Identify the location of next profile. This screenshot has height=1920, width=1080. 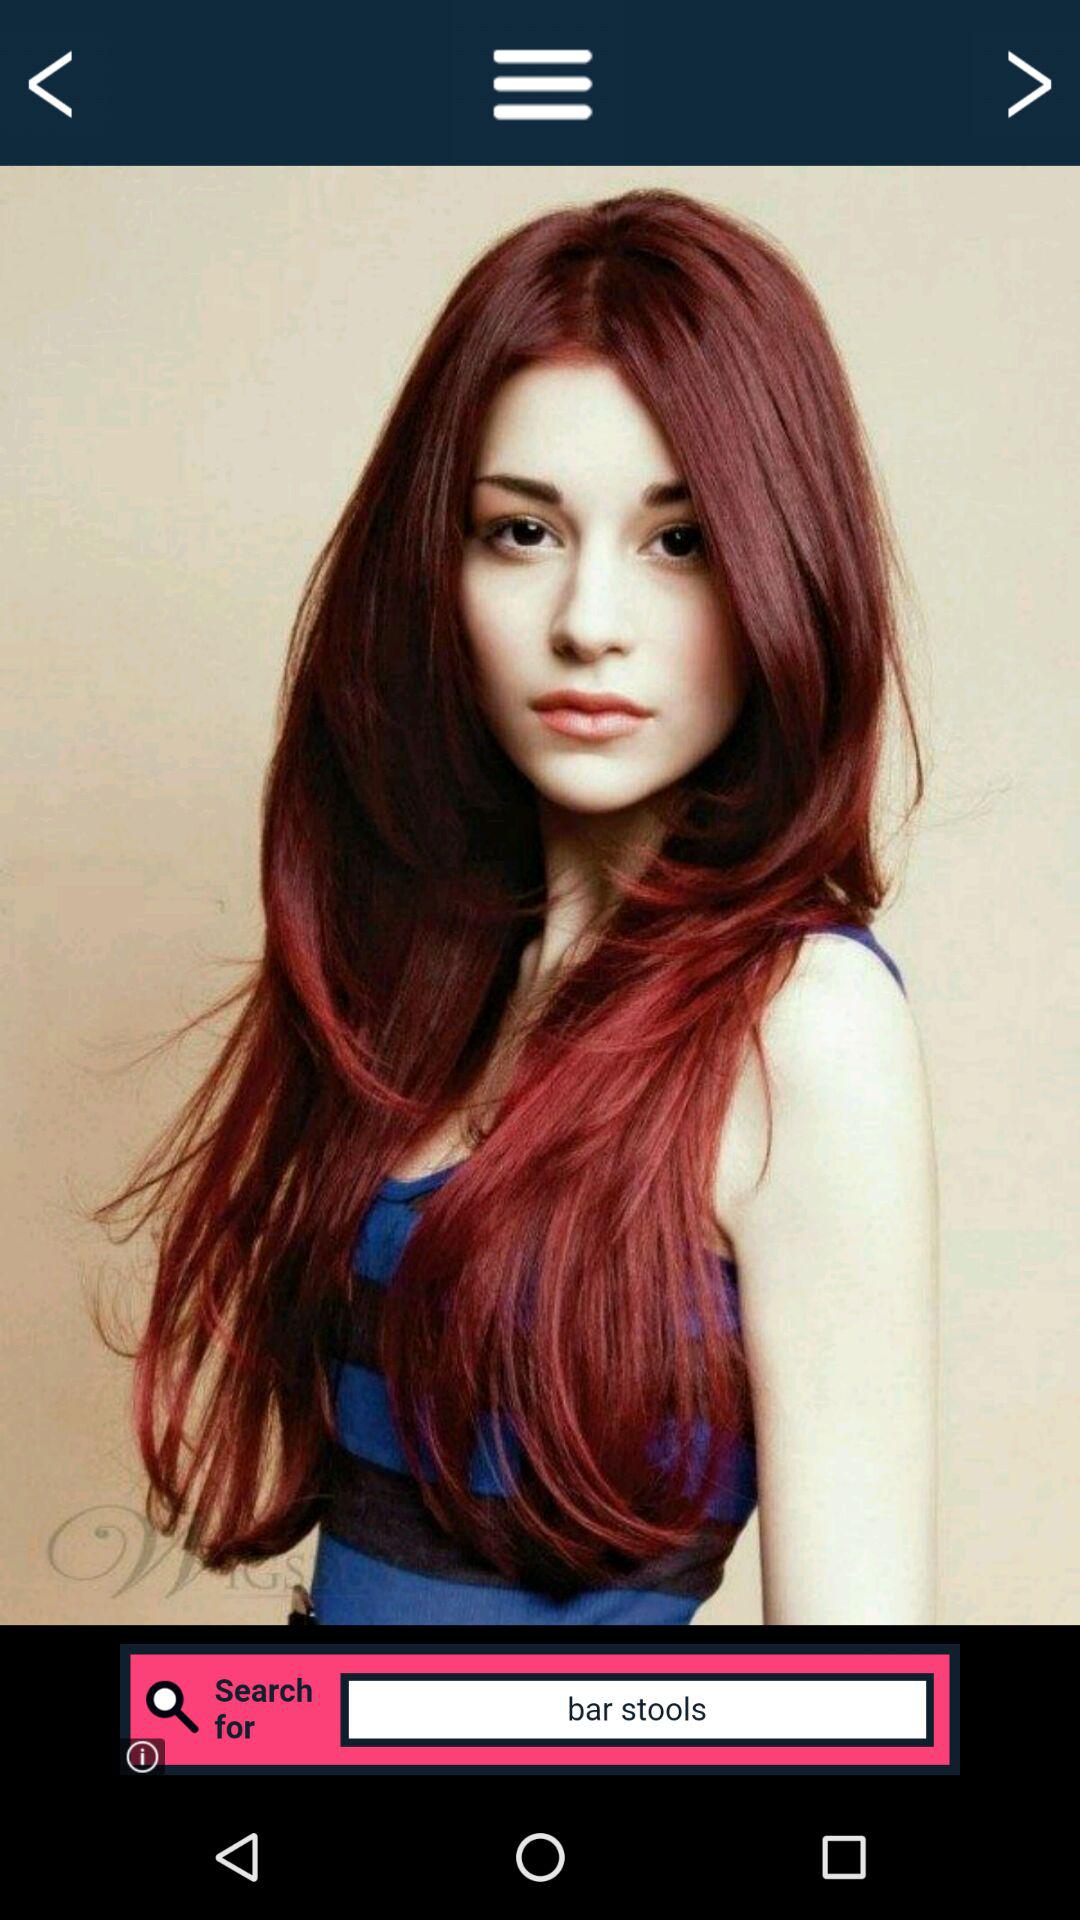
(1026, 82).